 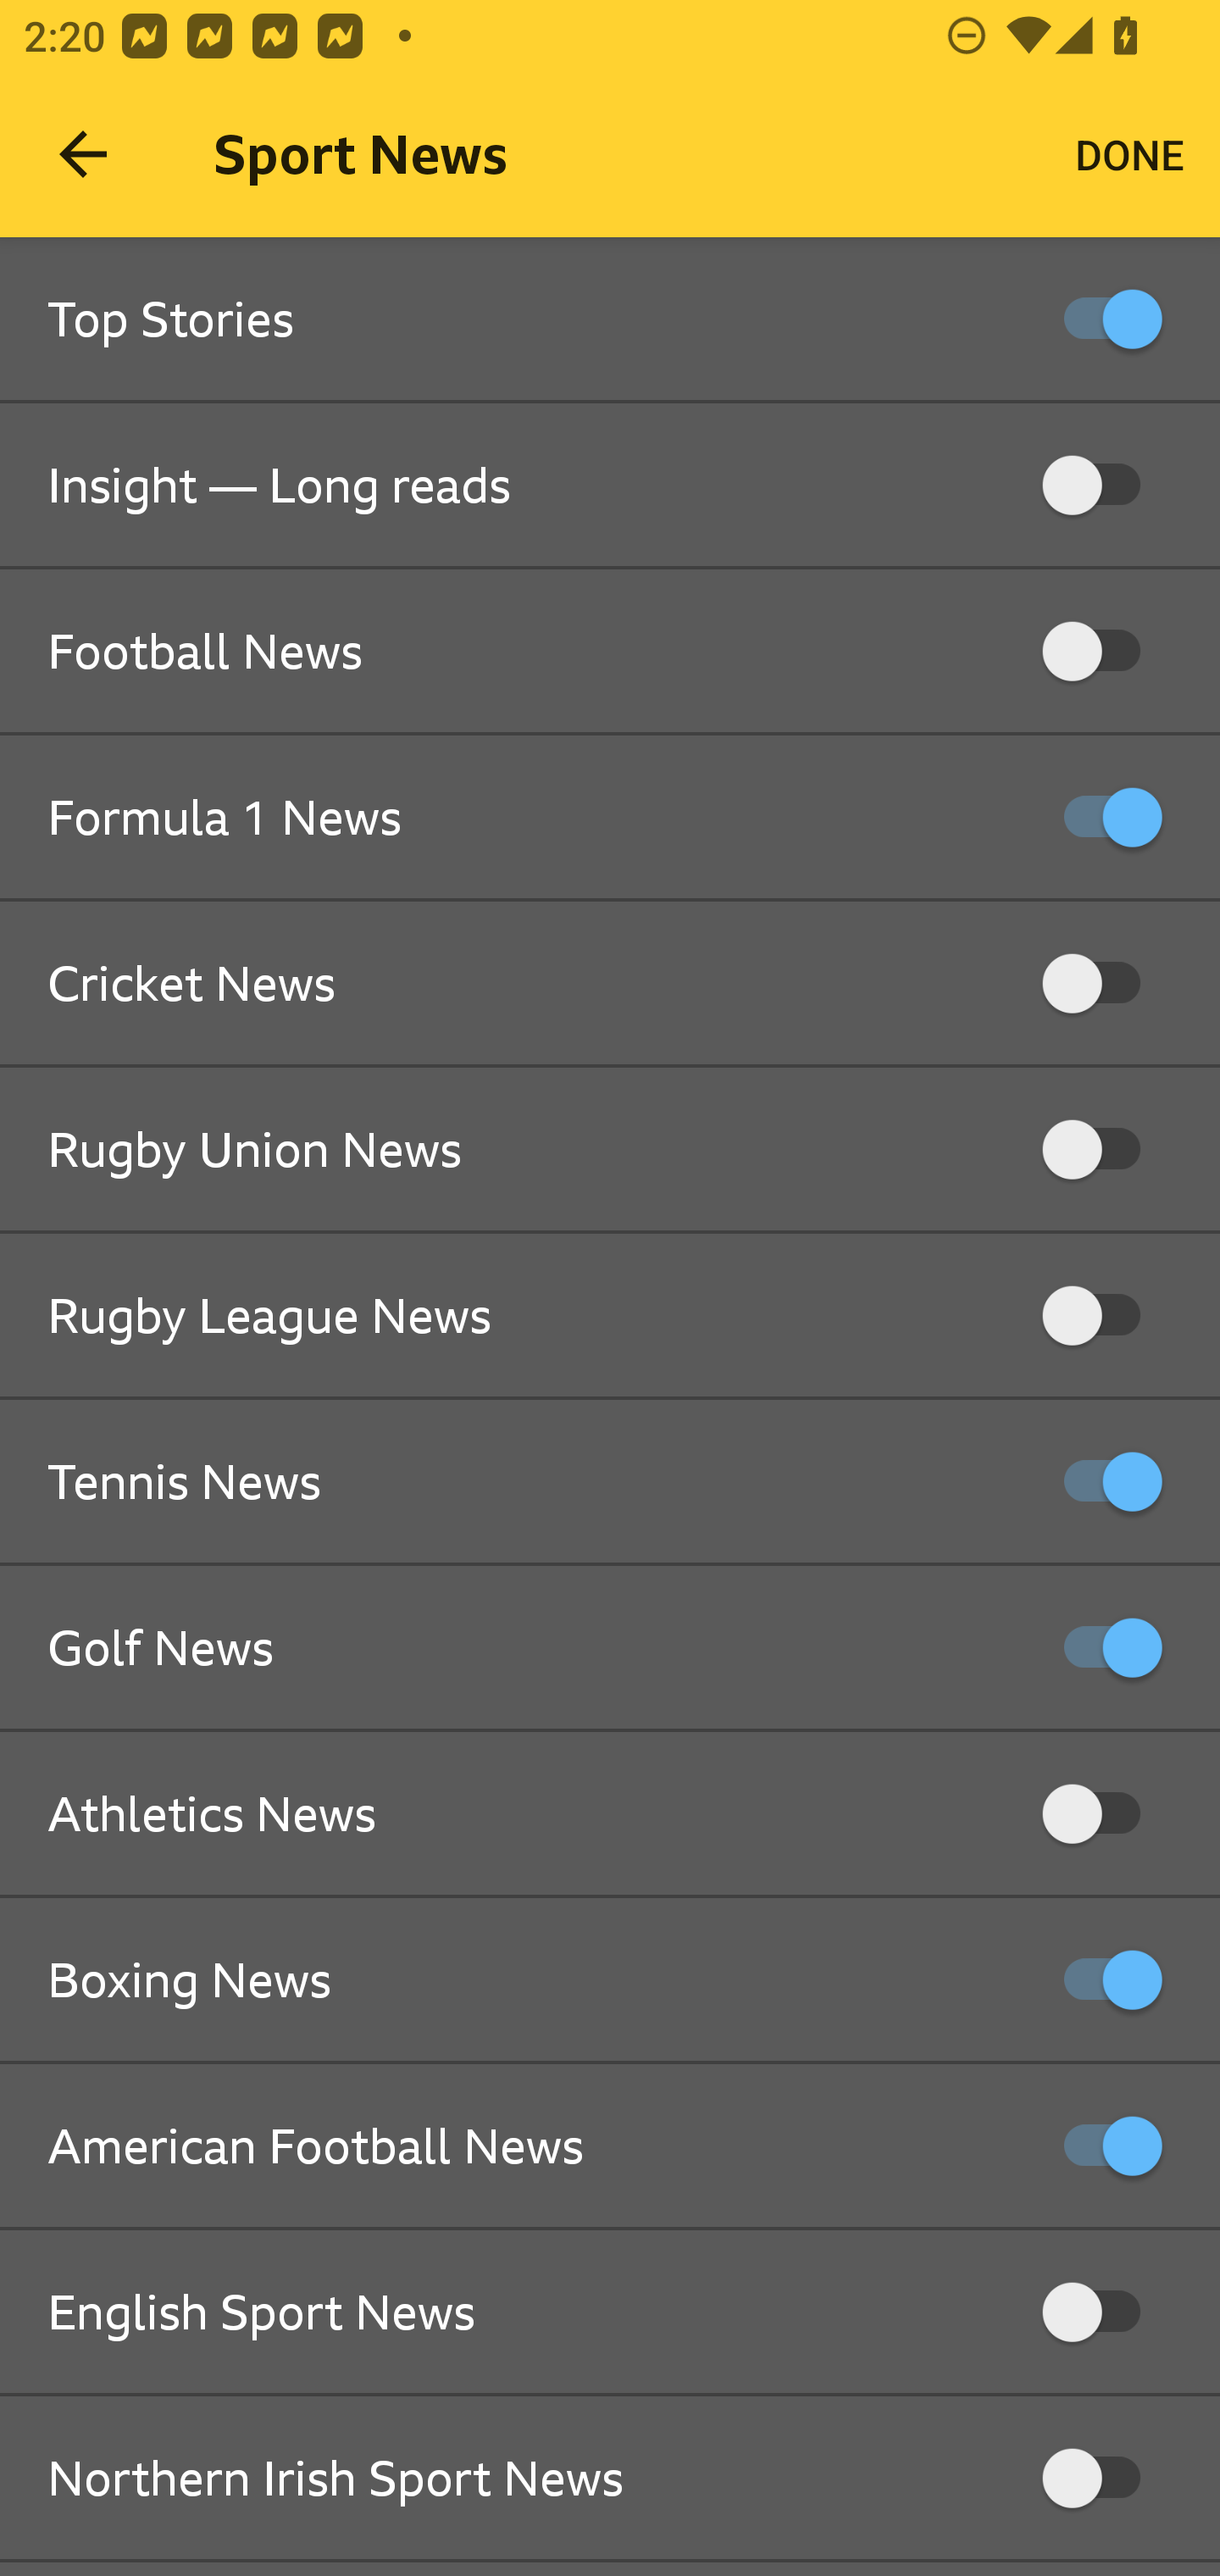 I want to click on Formula 1 News, ON, Switch Formula 1 News, so click(x=610, y=819).